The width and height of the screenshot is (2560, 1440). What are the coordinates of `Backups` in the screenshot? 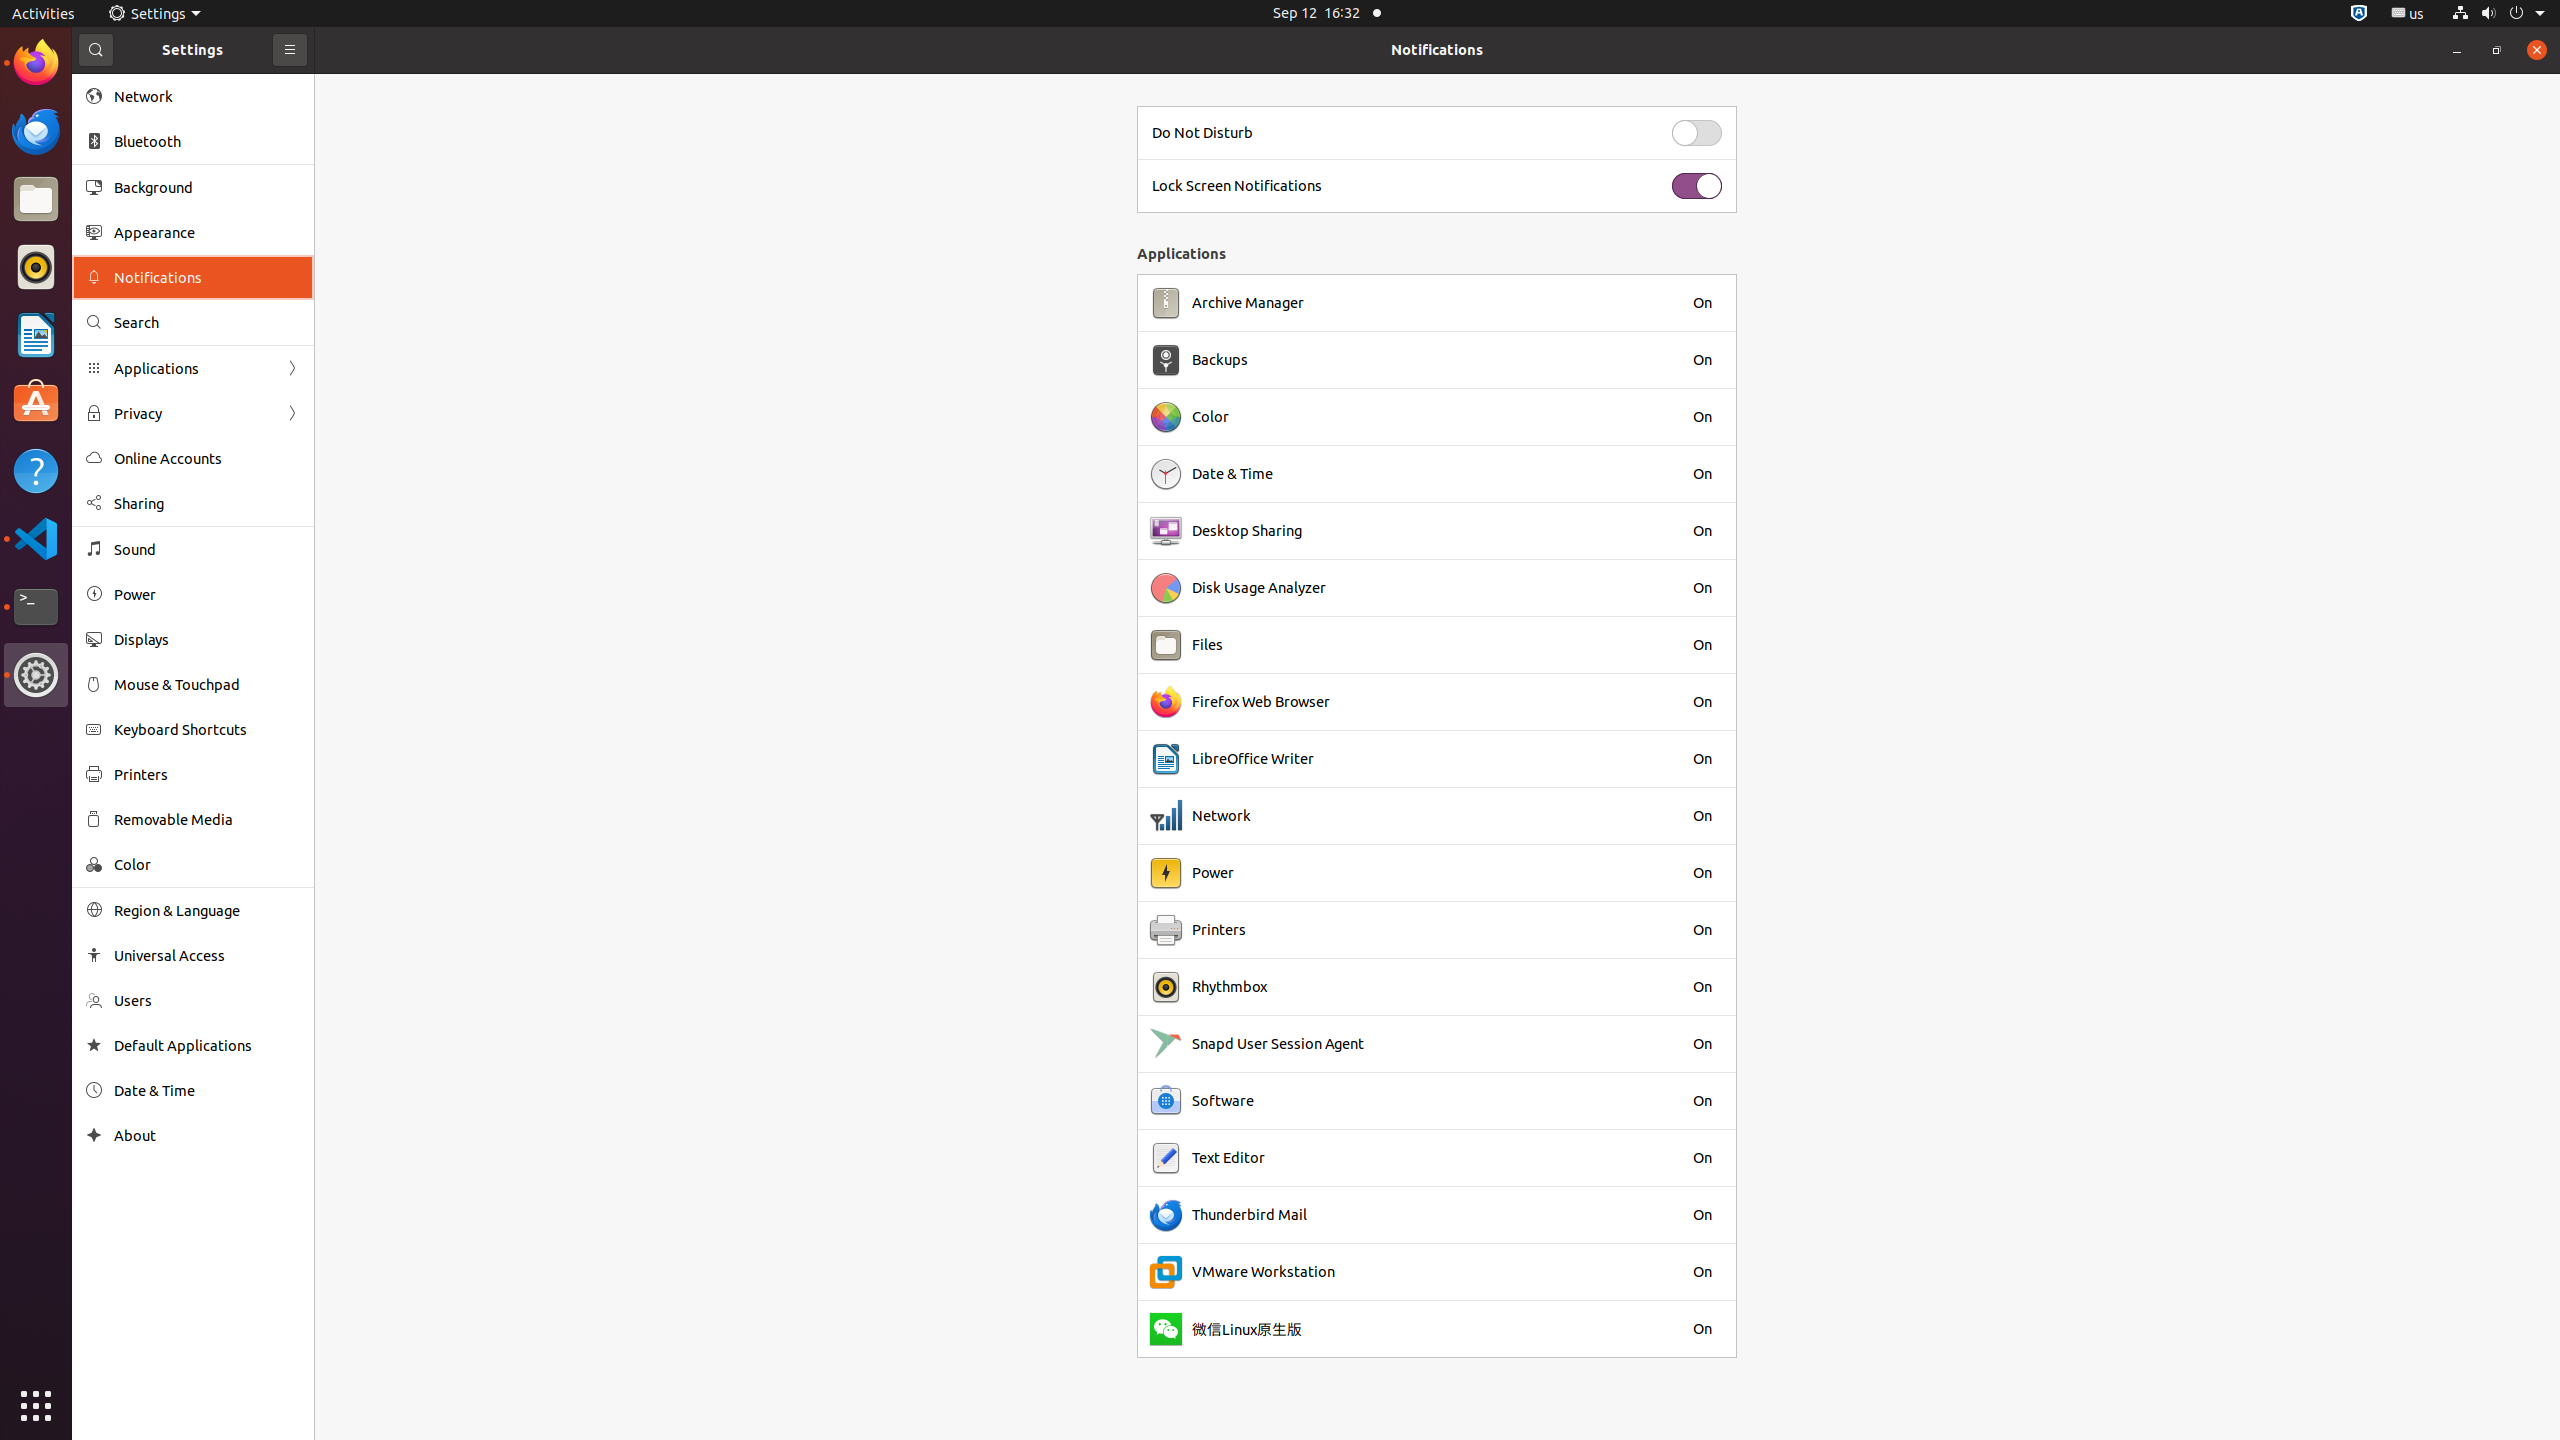 It's located at (1220, 360).